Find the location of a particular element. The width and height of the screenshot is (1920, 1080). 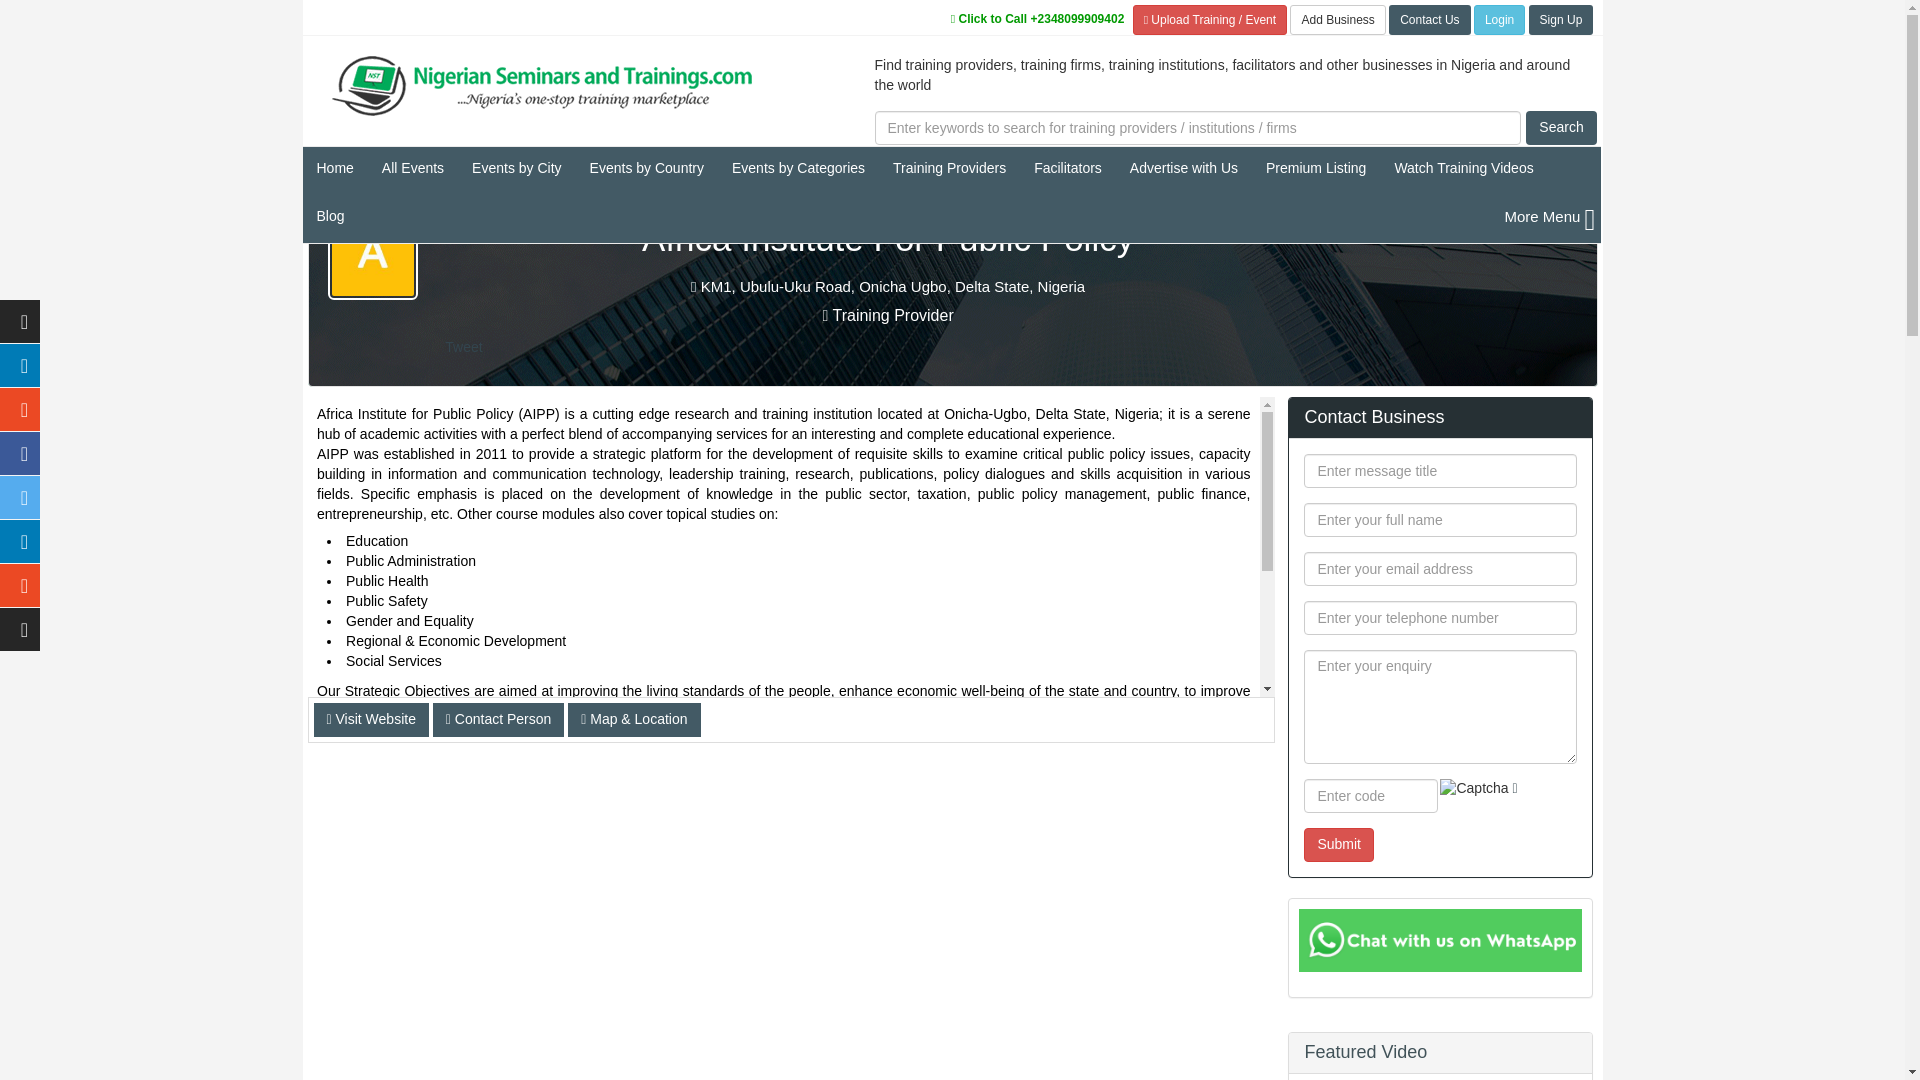

Home is located at coordinates (334, 170).